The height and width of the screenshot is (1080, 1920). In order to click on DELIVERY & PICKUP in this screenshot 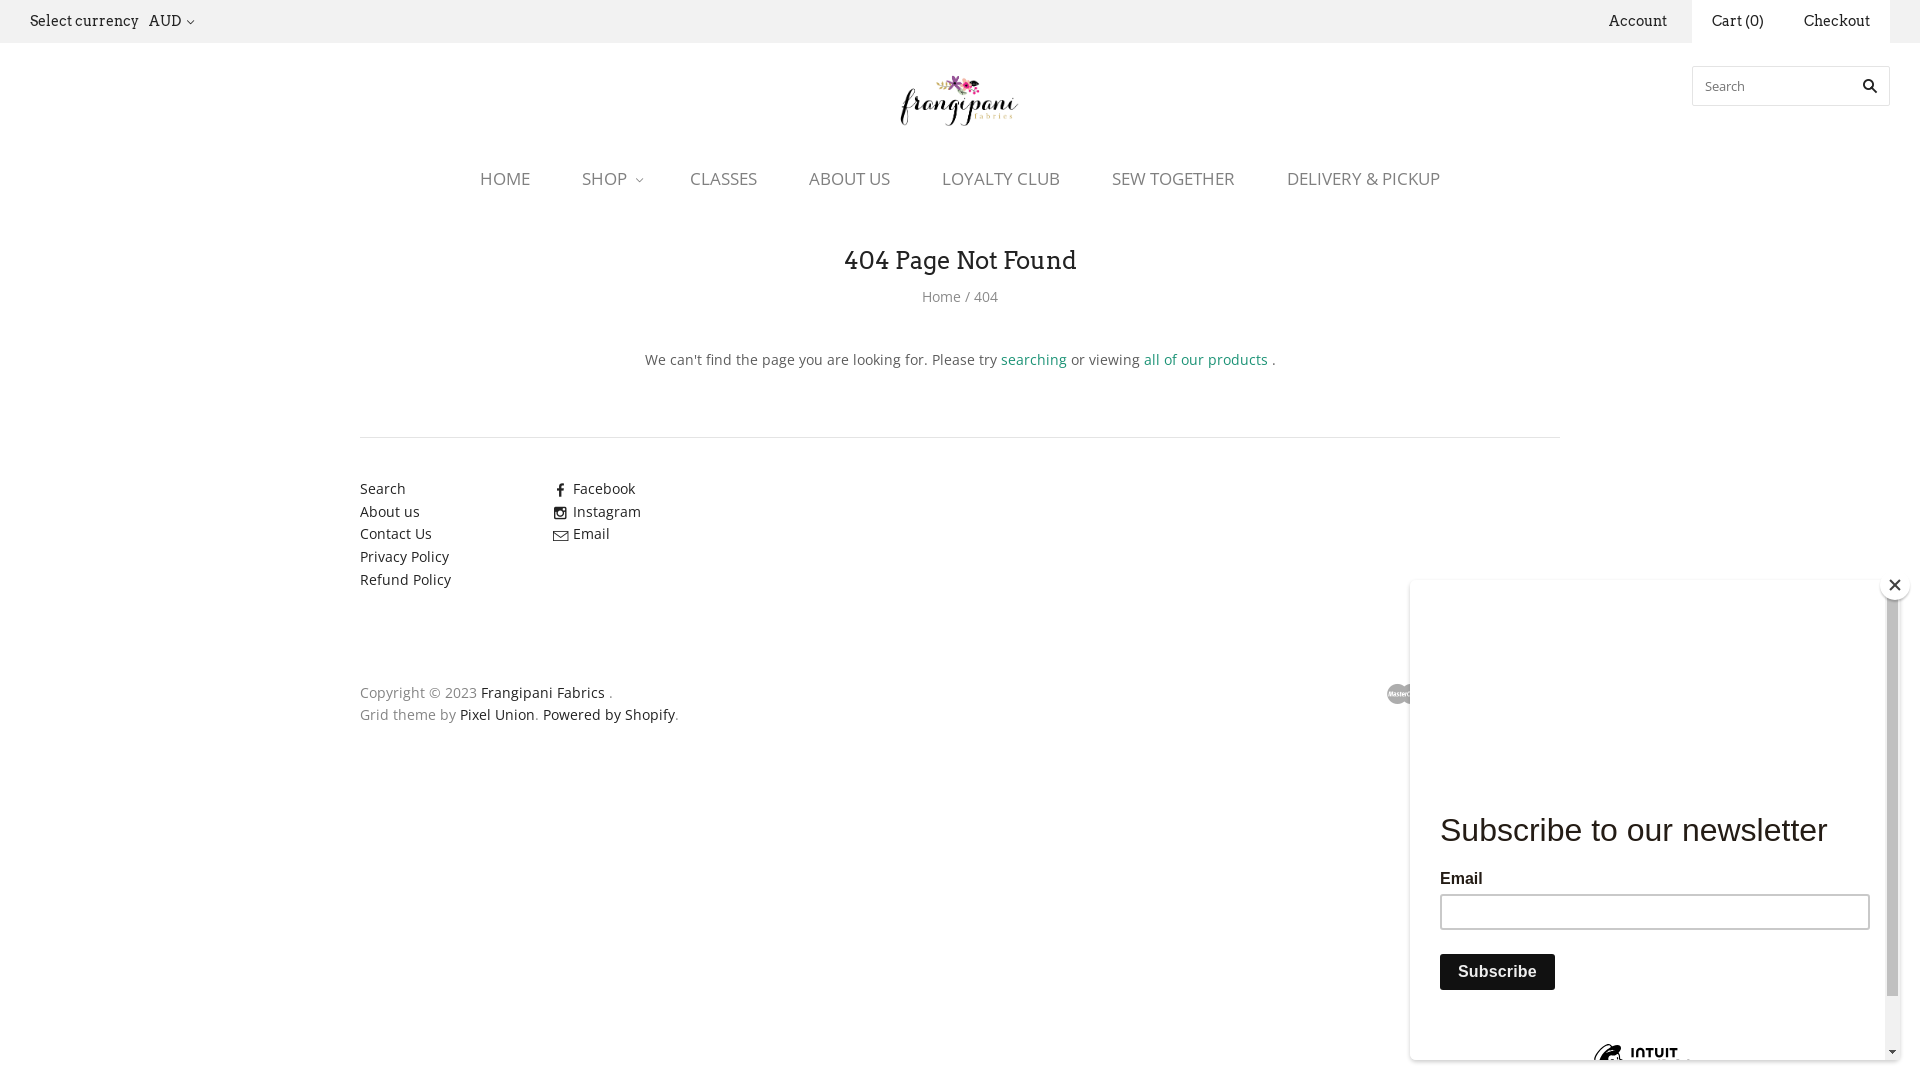, I will do `click(1364, 178)`.